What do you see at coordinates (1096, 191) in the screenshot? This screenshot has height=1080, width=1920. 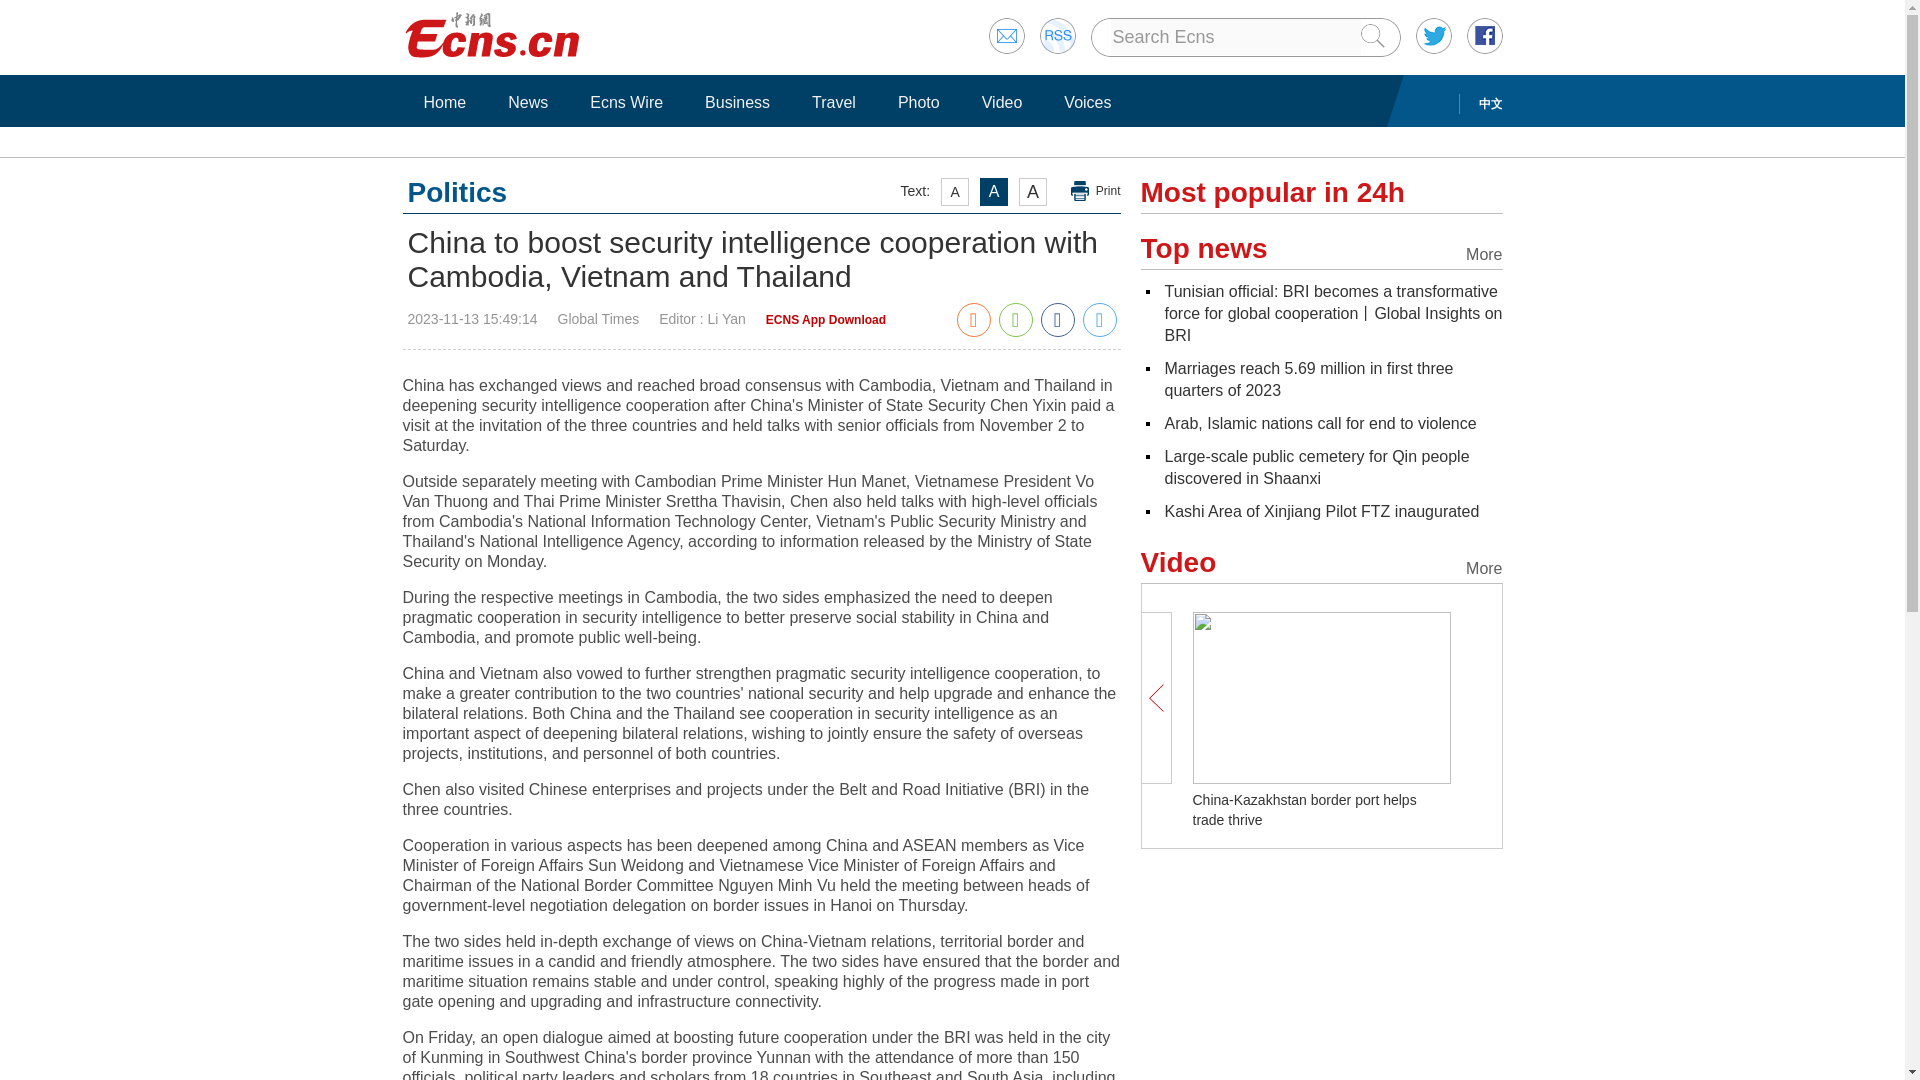 I see `Print` at bounding box center [1096, 191].